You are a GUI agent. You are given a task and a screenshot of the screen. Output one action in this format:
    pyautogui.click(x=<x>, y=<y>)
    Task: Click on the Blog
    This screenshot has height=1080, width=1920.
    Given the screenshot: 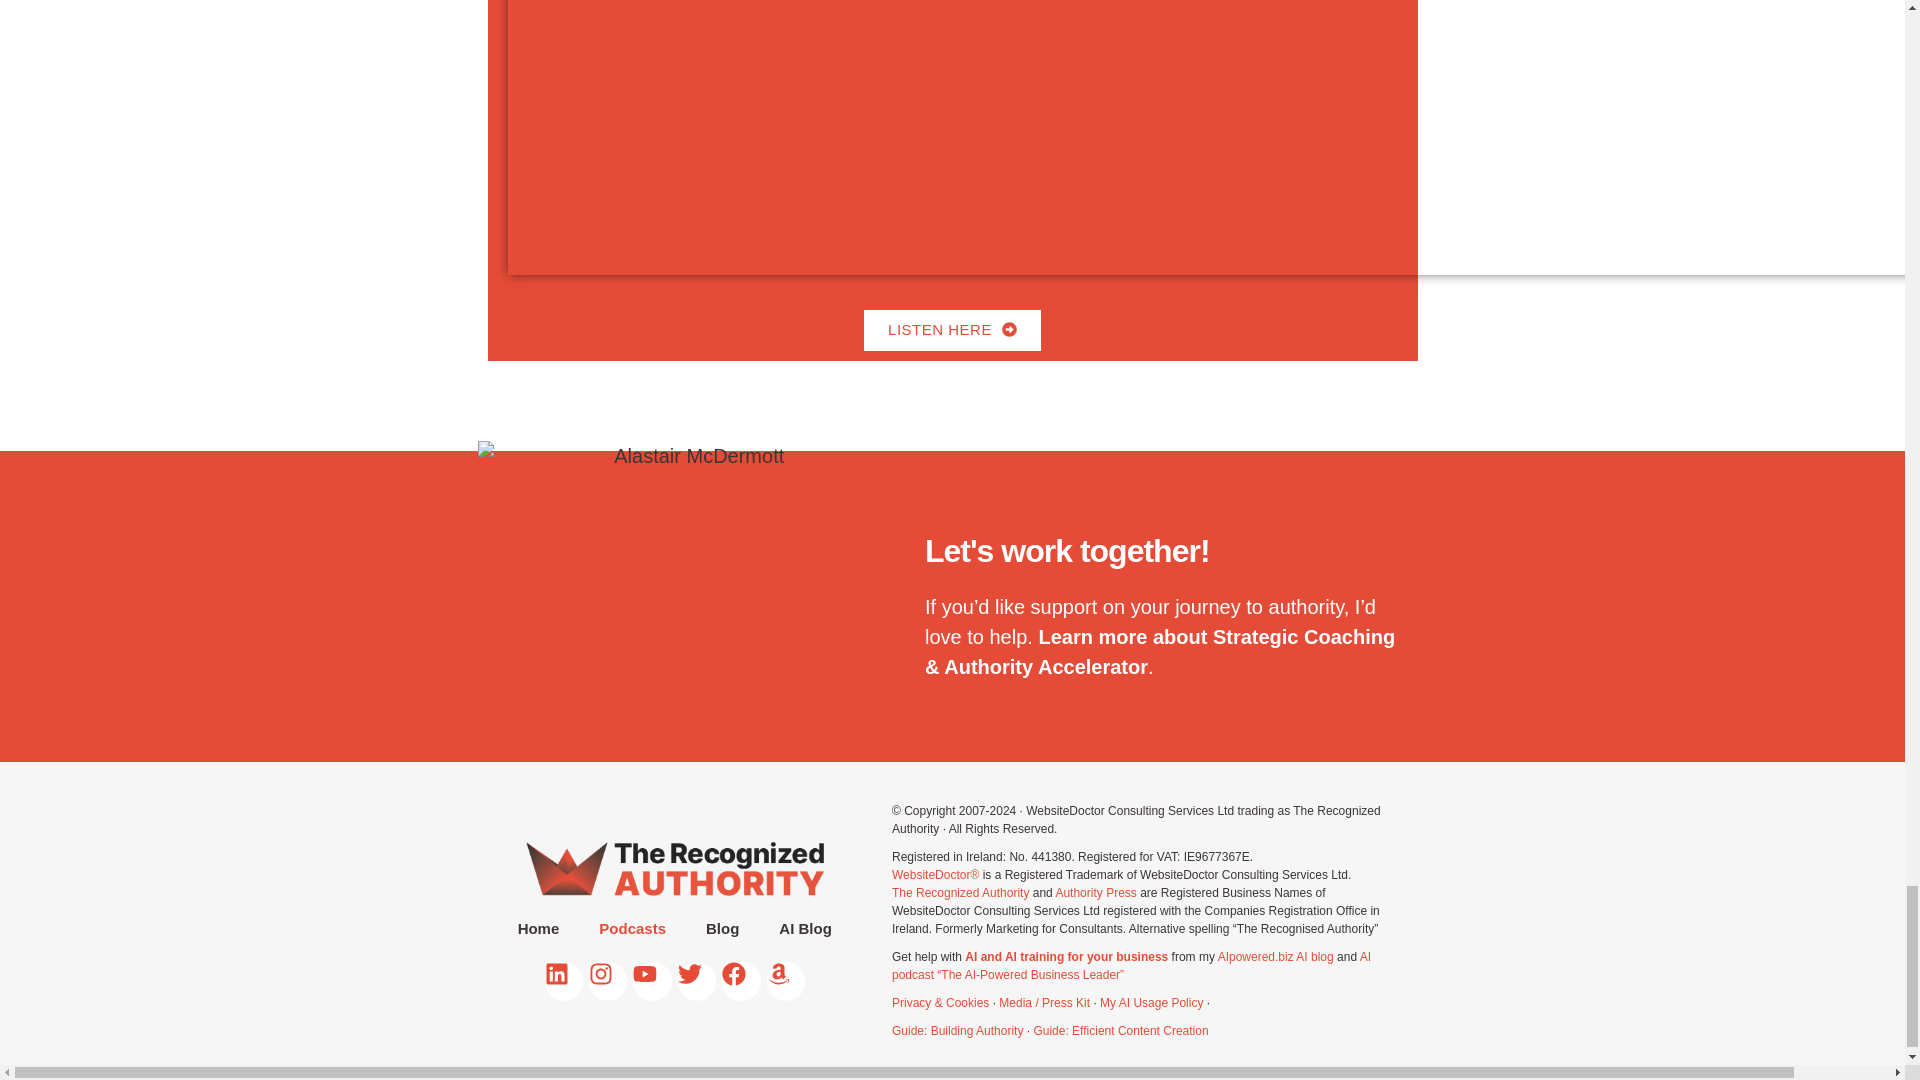 What is the action you would take?
    pyautogui.click(x=722, y=928)
    